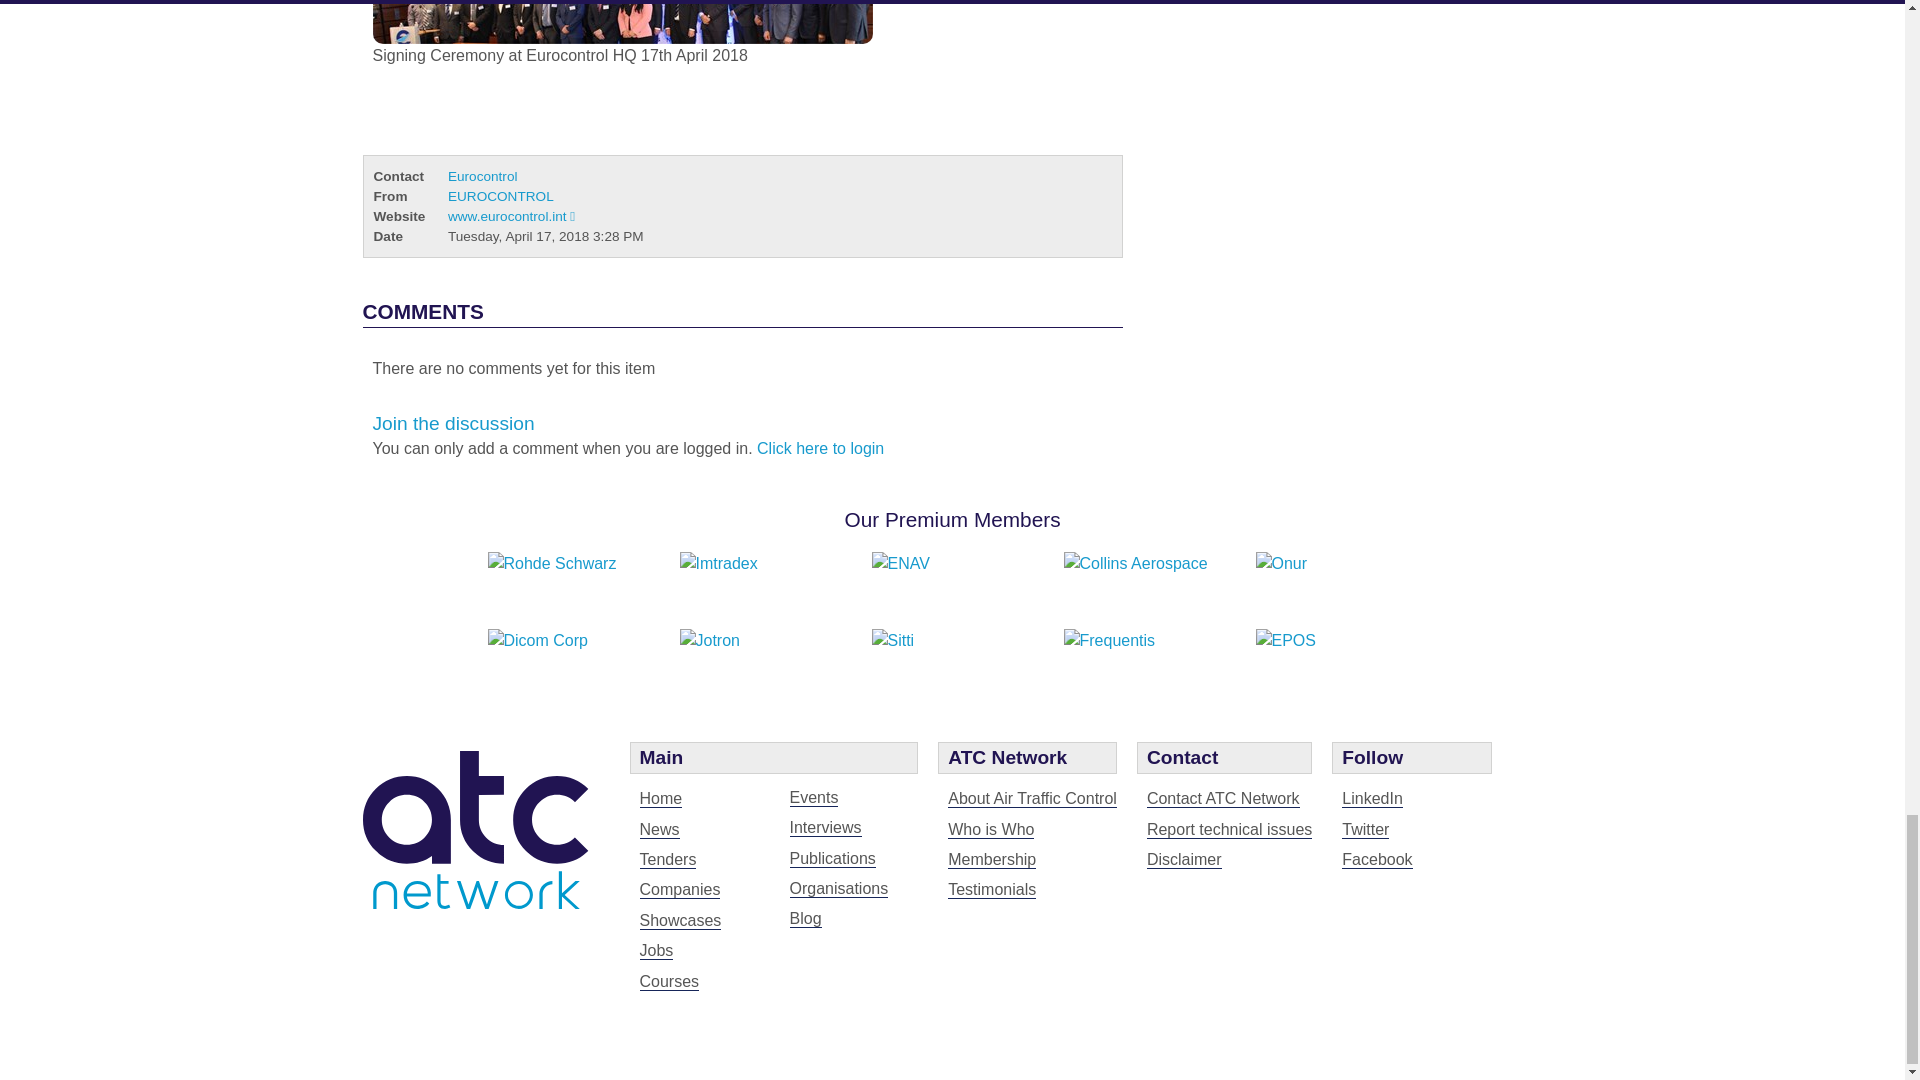 The width and height of the screenshot is (1920, 1080). Describe the element at coordinates (668, 860) in the screenshot. I see `Tenders` at that location.